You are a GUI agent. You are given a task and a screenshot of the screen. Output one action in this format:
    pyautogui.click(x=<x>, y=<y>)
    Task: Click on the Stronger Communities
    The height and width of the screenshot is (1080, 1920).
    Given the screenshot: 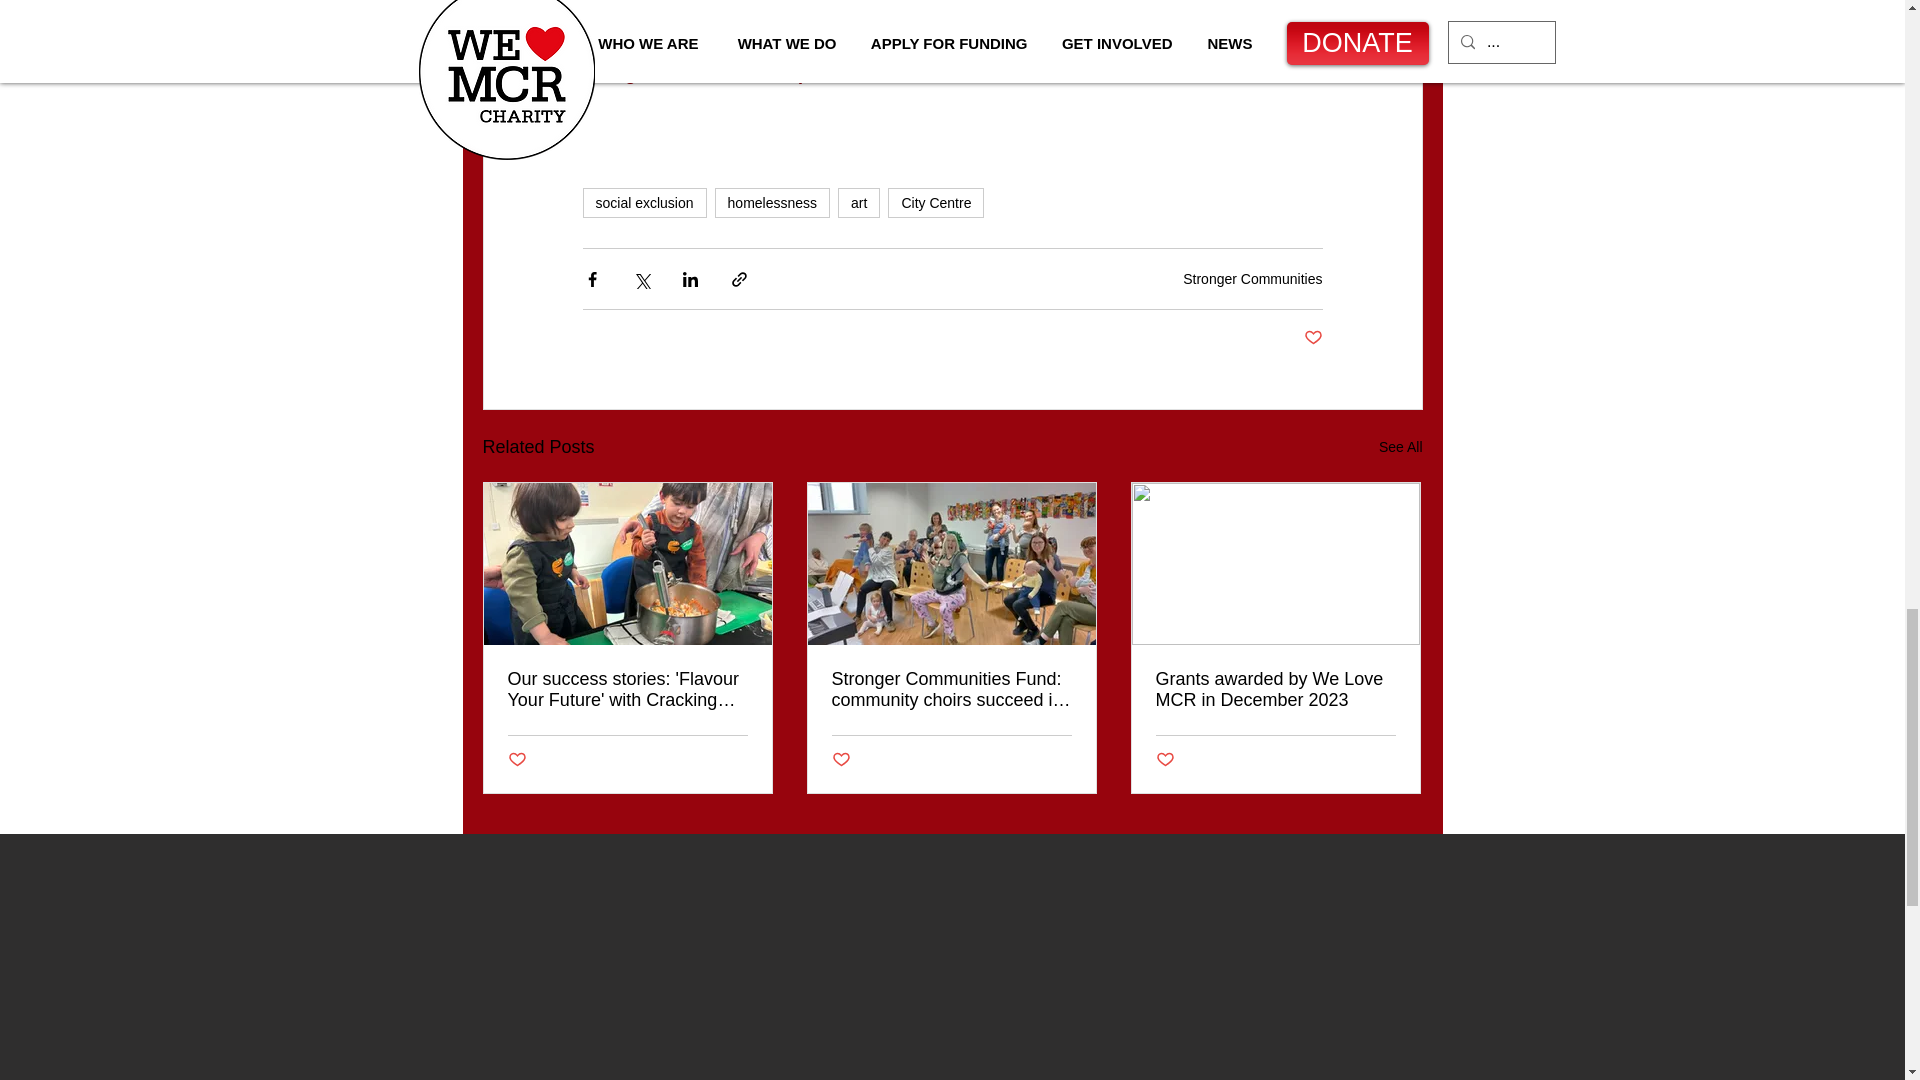 What is the action you would take?
    pyautogui.click(x=1252, y=279)
    